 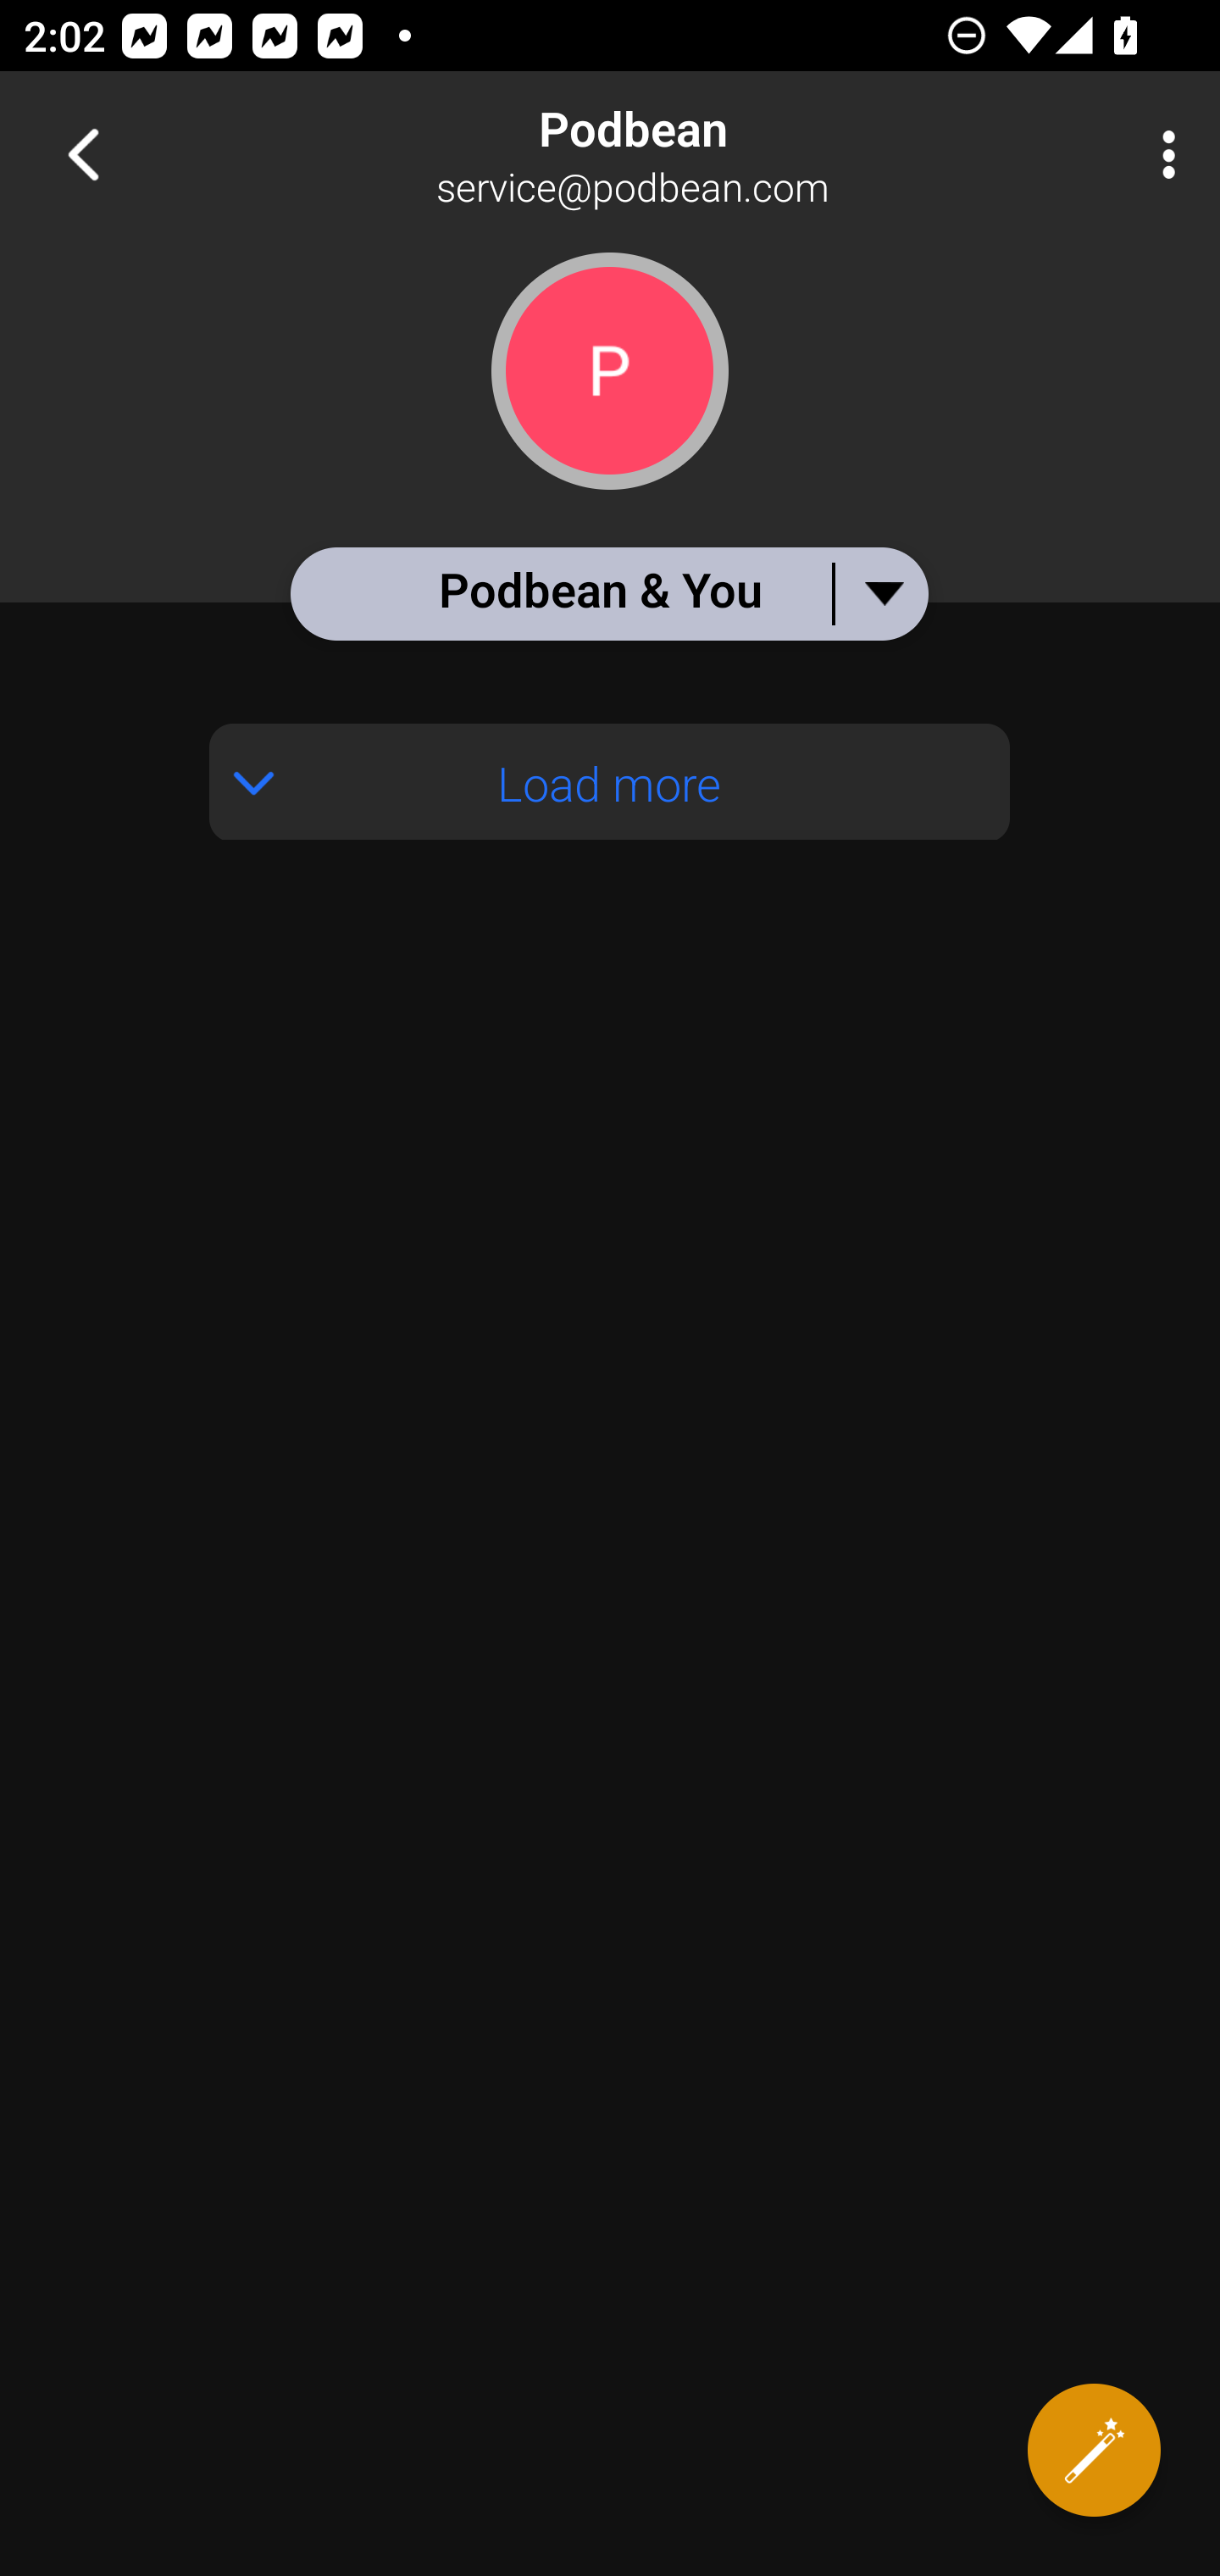 What do you see at coordinates (610, 781) in the screenshot?
I see `Load more` at bounding box center [610, 781].